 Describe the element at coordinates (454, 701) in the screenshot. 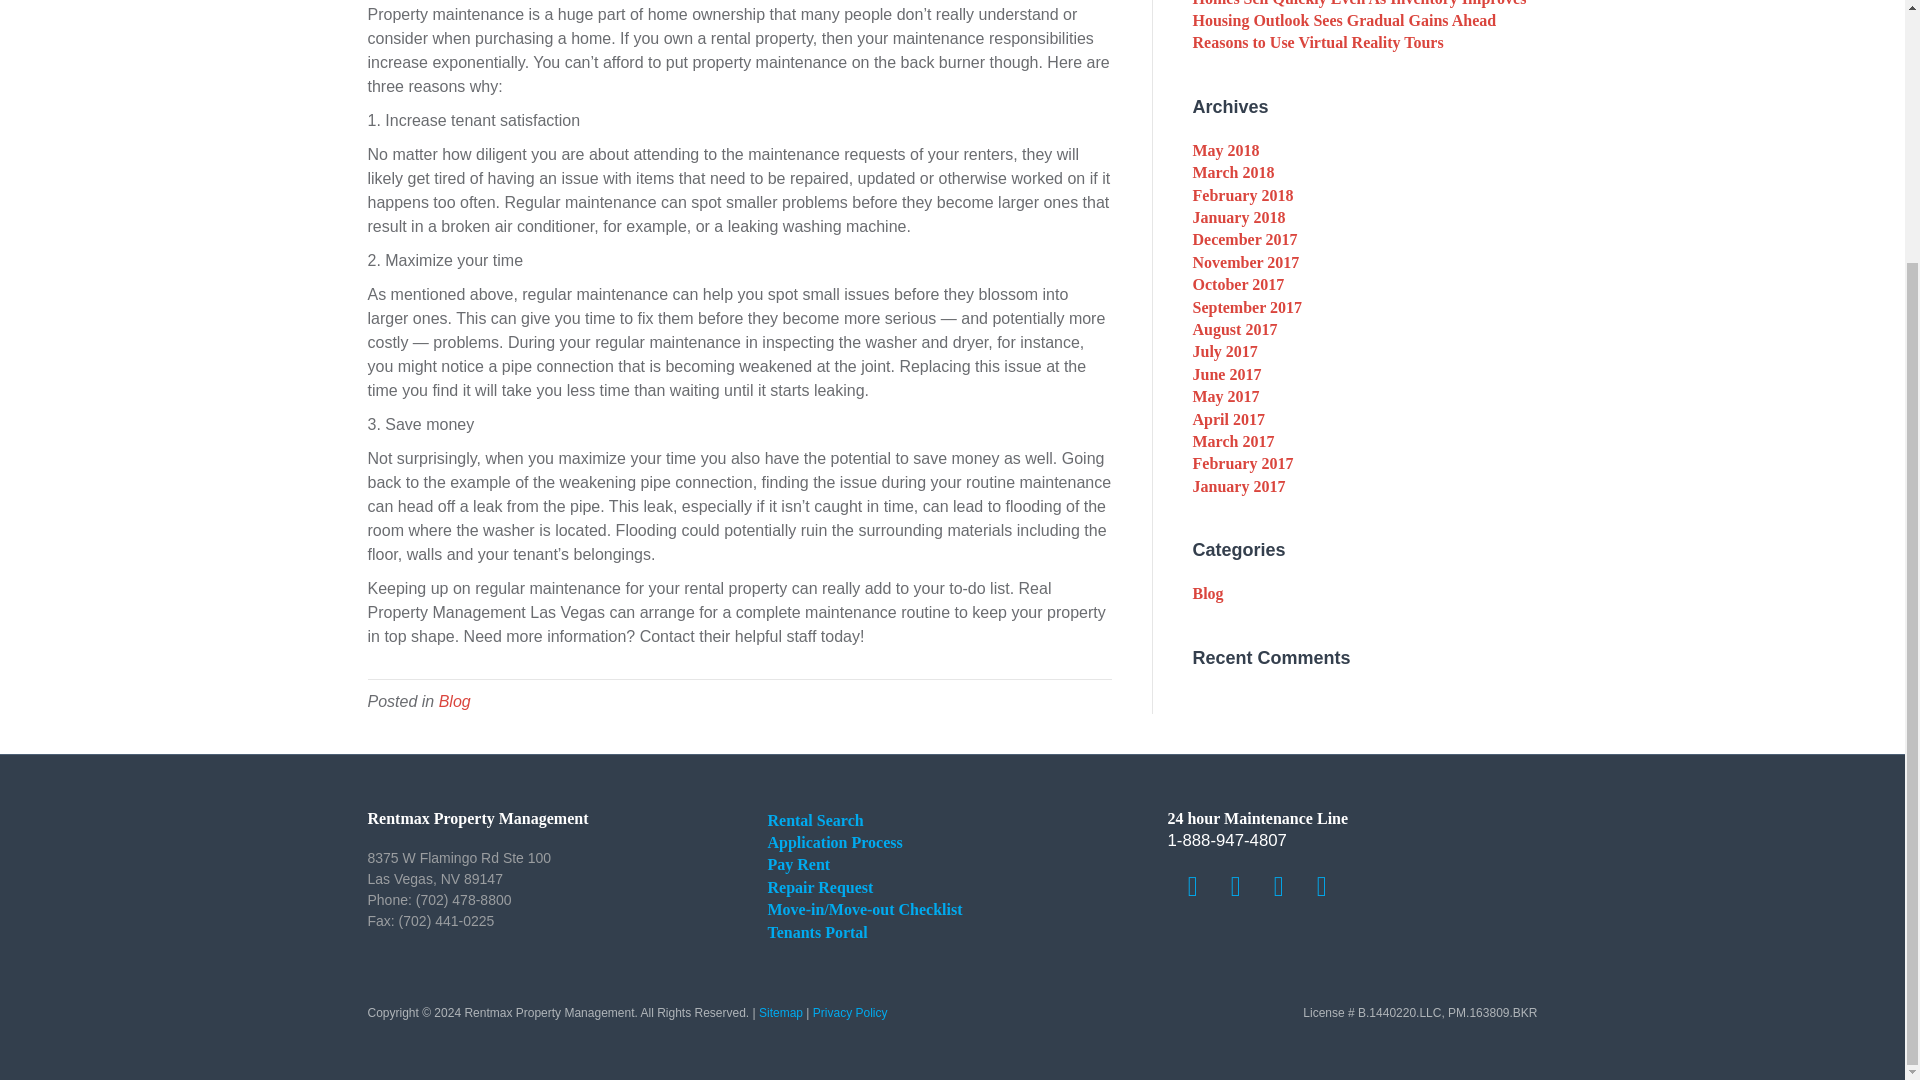

I see `Blog` at that location.